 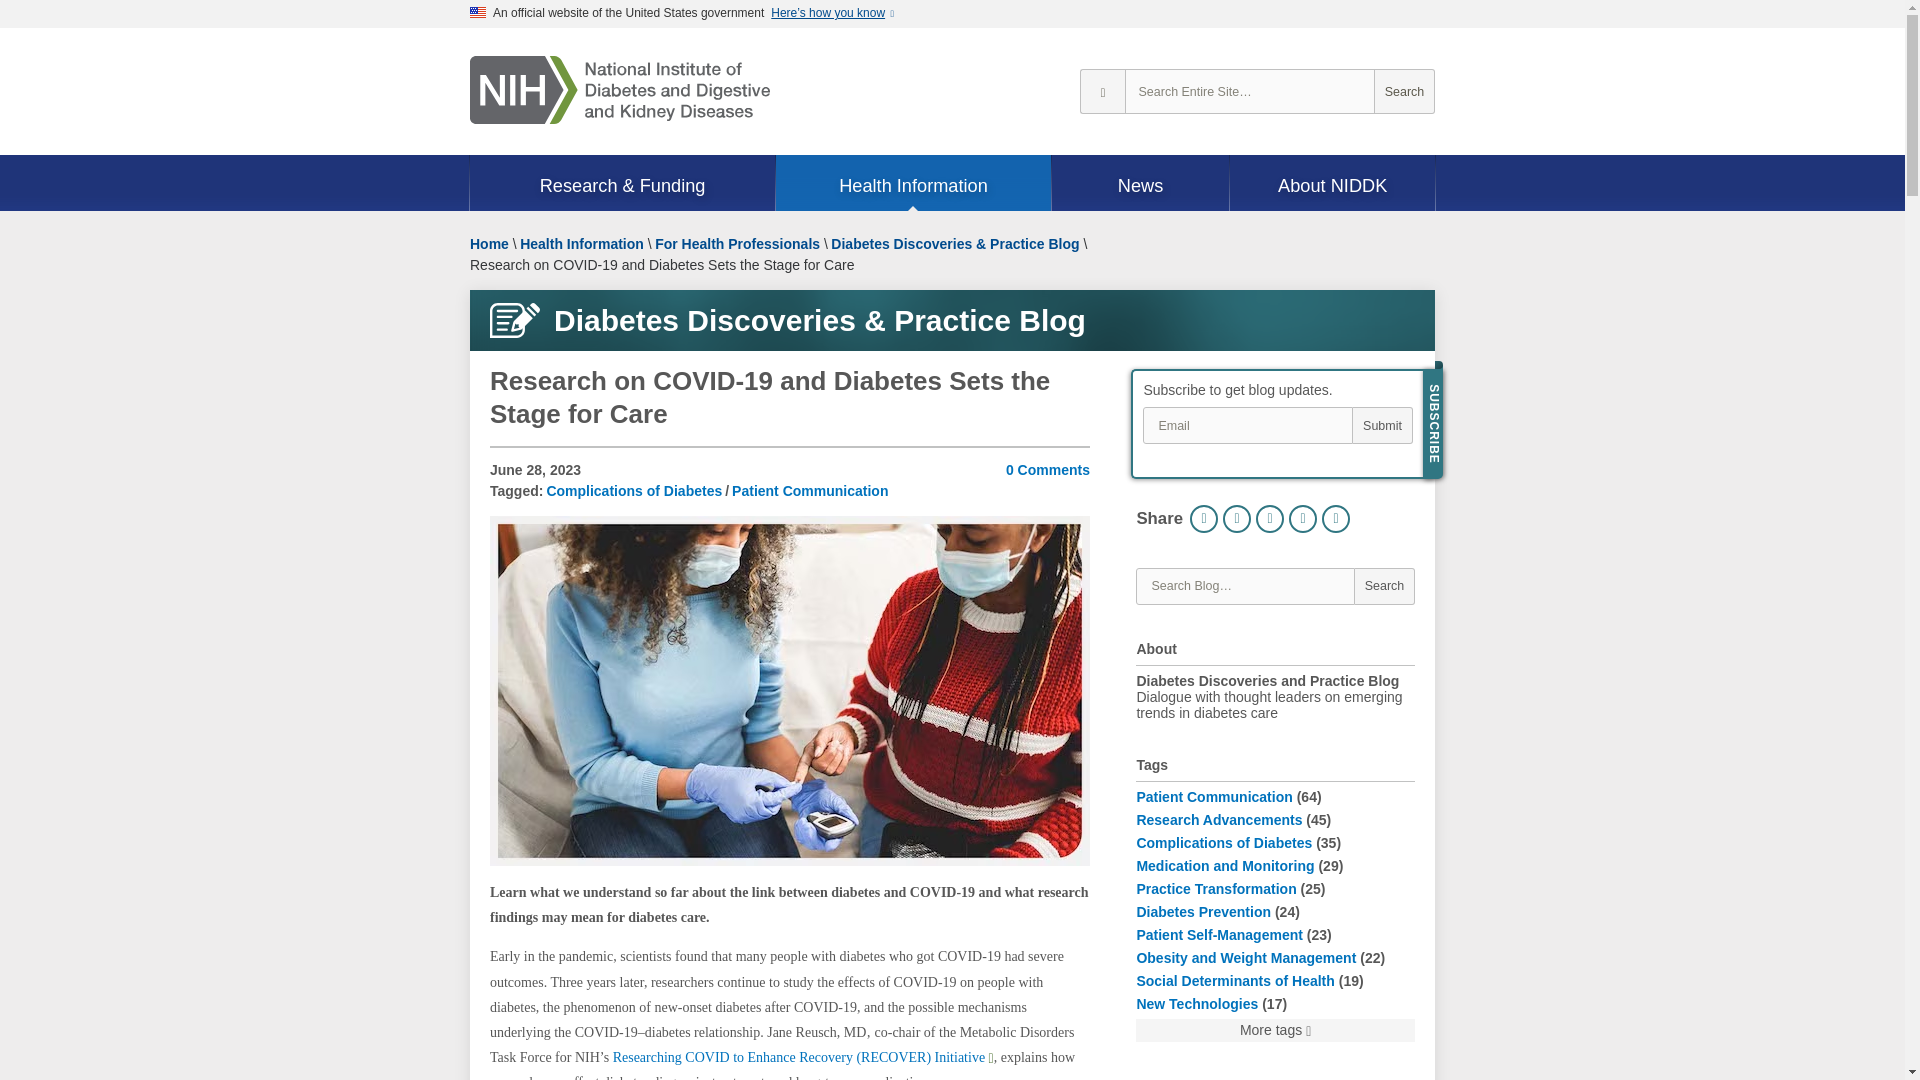 I want to click on Change search scope, so click(x=1102, y=92).